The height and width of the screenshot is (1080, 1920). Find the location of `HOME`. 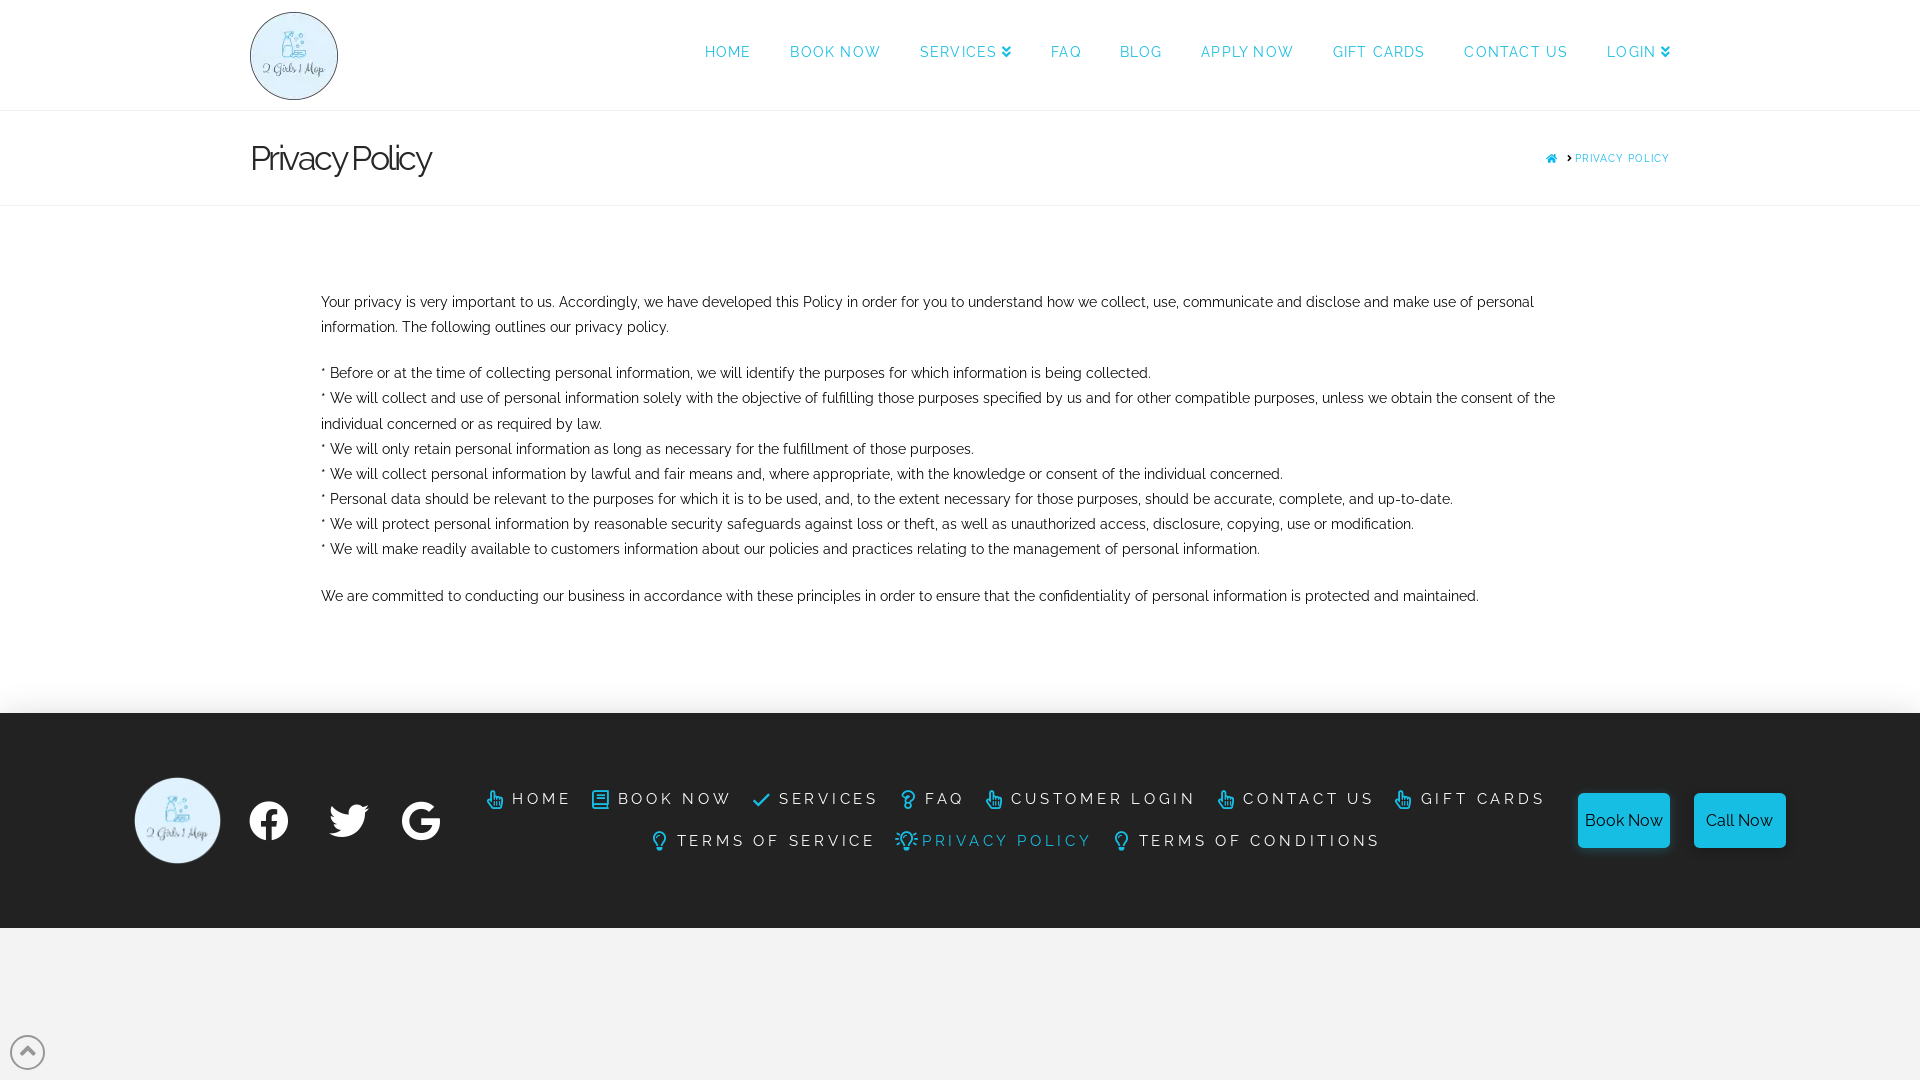

HOME is located at coordinates (526, 800).